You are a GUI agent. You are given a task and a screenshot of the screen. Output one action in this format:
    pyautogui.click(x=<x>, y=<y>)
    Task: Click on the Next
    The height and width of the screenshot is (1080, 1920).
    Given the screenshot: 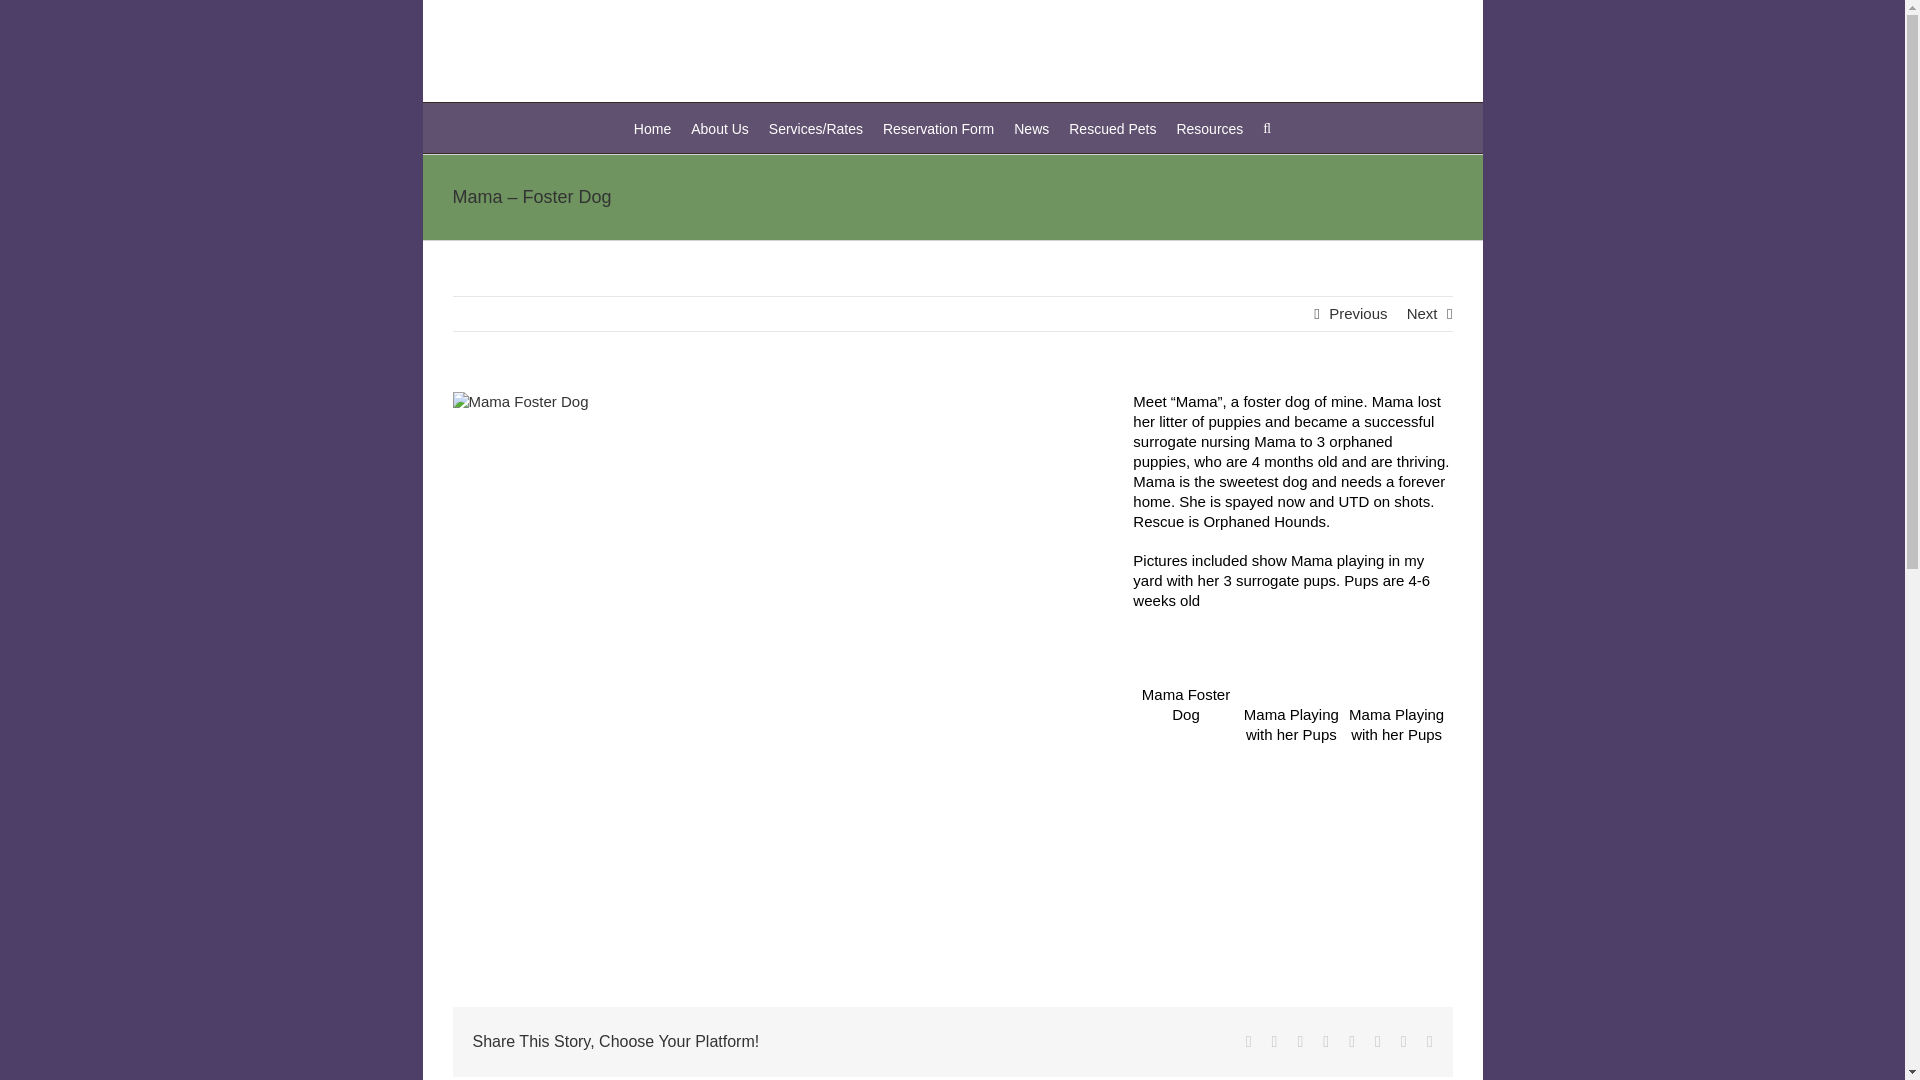 What is the action you would take?
    pyautogui.click(x=1422, y=314)
    